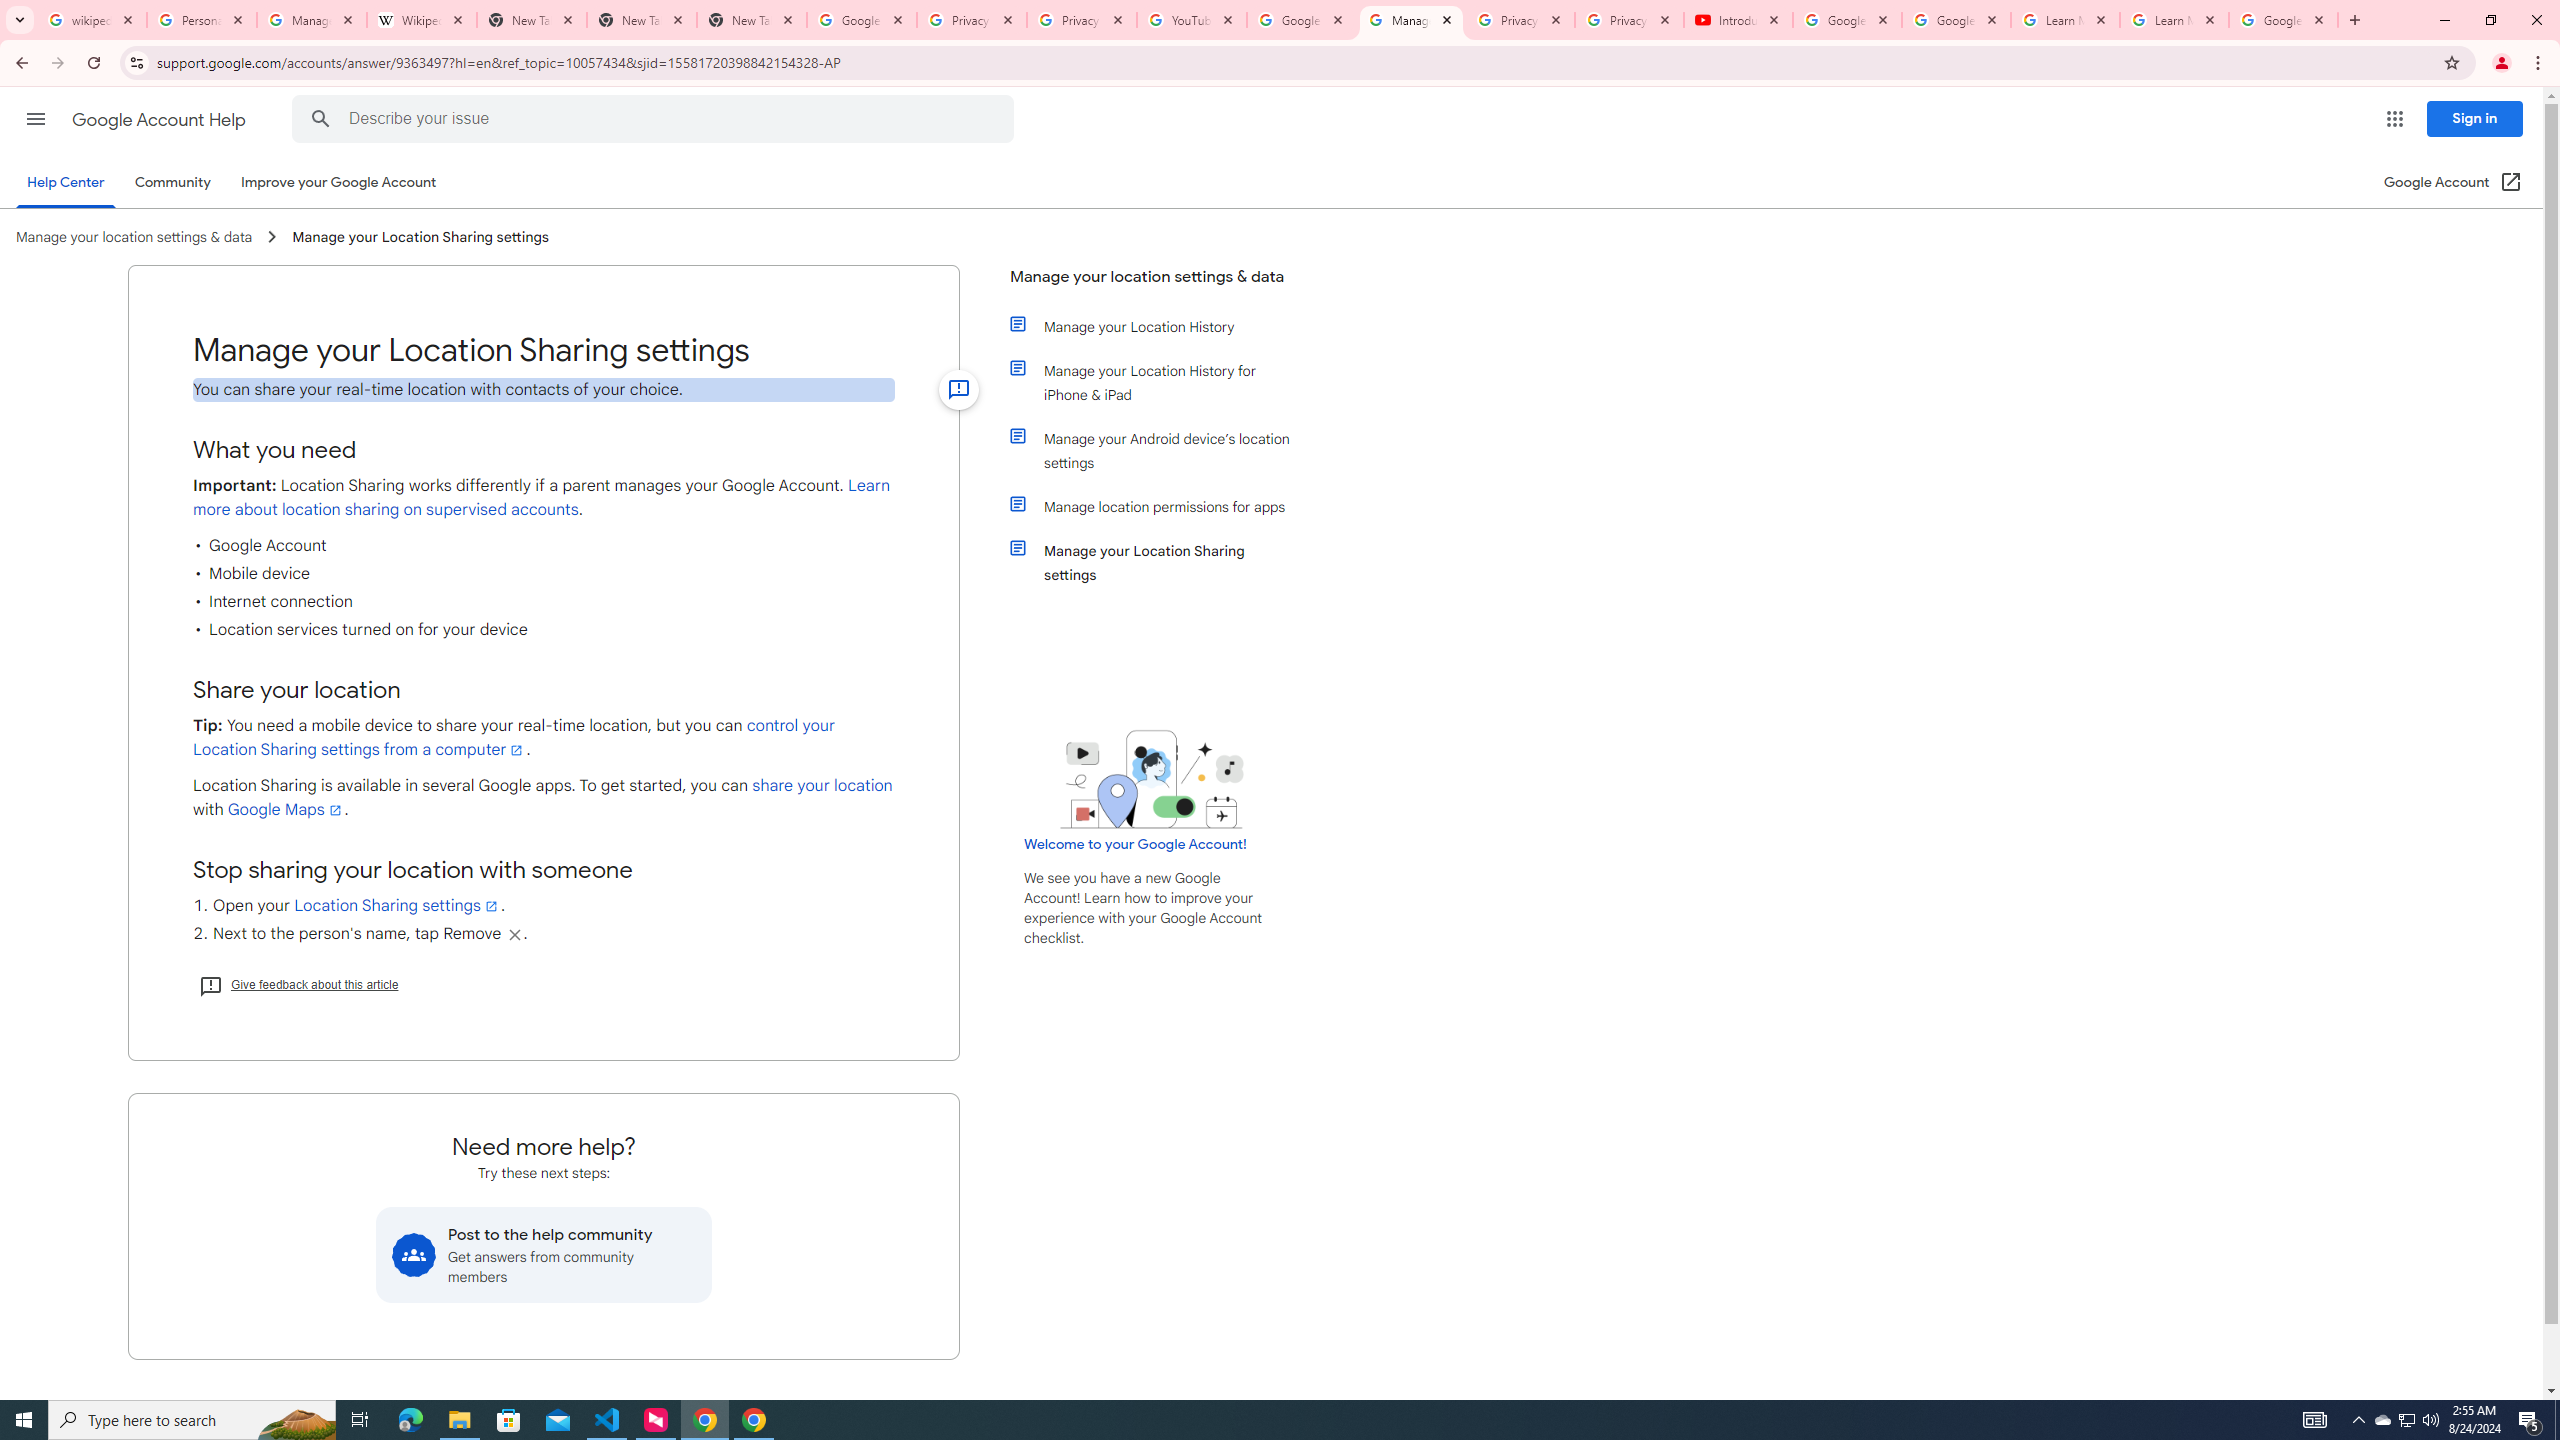 The width and height of the screenshot is (2560, 1440). What do you see at coordinates (1135, 844) in the screenshot?
I see `Welcome to your Google Account!` at bounding box center [1135, 844].